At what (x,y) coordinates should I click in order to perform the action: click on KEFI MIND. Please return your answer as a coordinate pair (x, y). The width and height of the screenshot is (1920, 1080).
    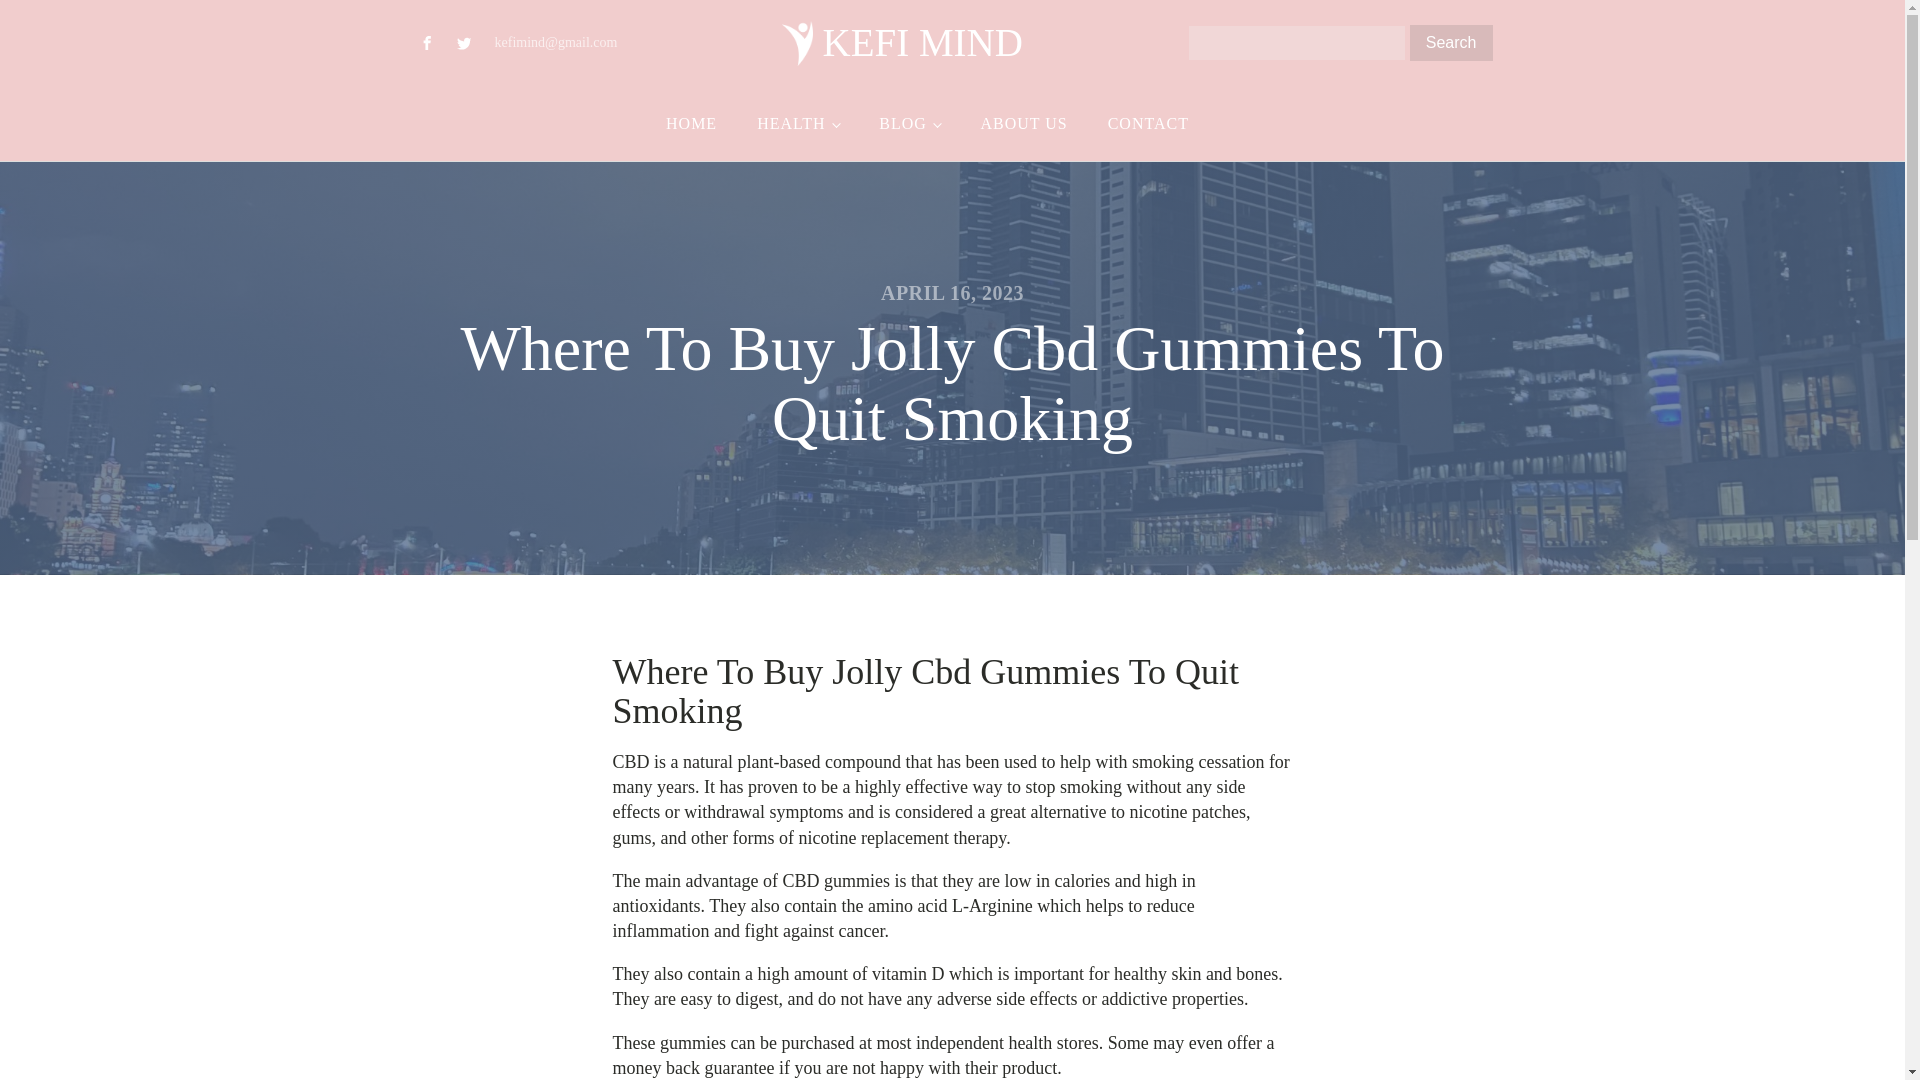
    Looking at the image, I should click on (902, 42).